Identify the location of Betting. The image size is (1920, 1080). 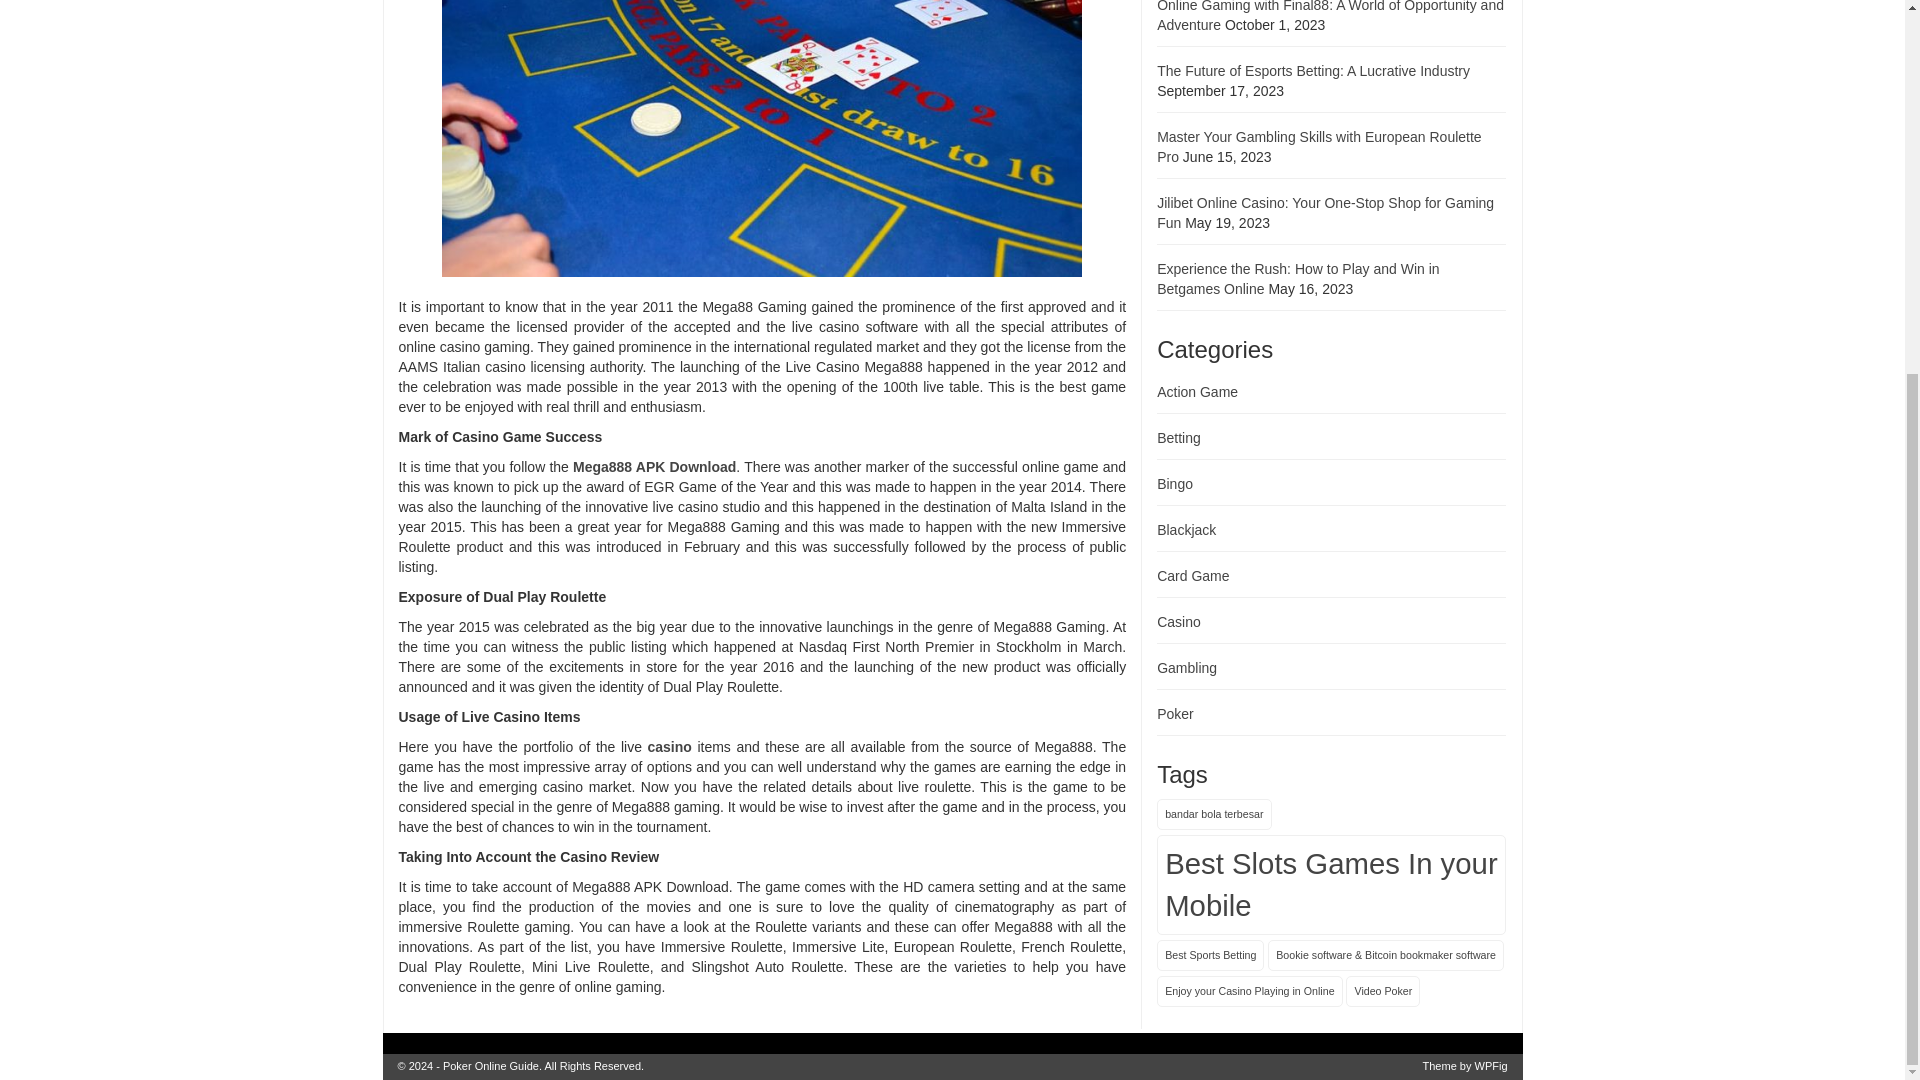
(1179, 438).